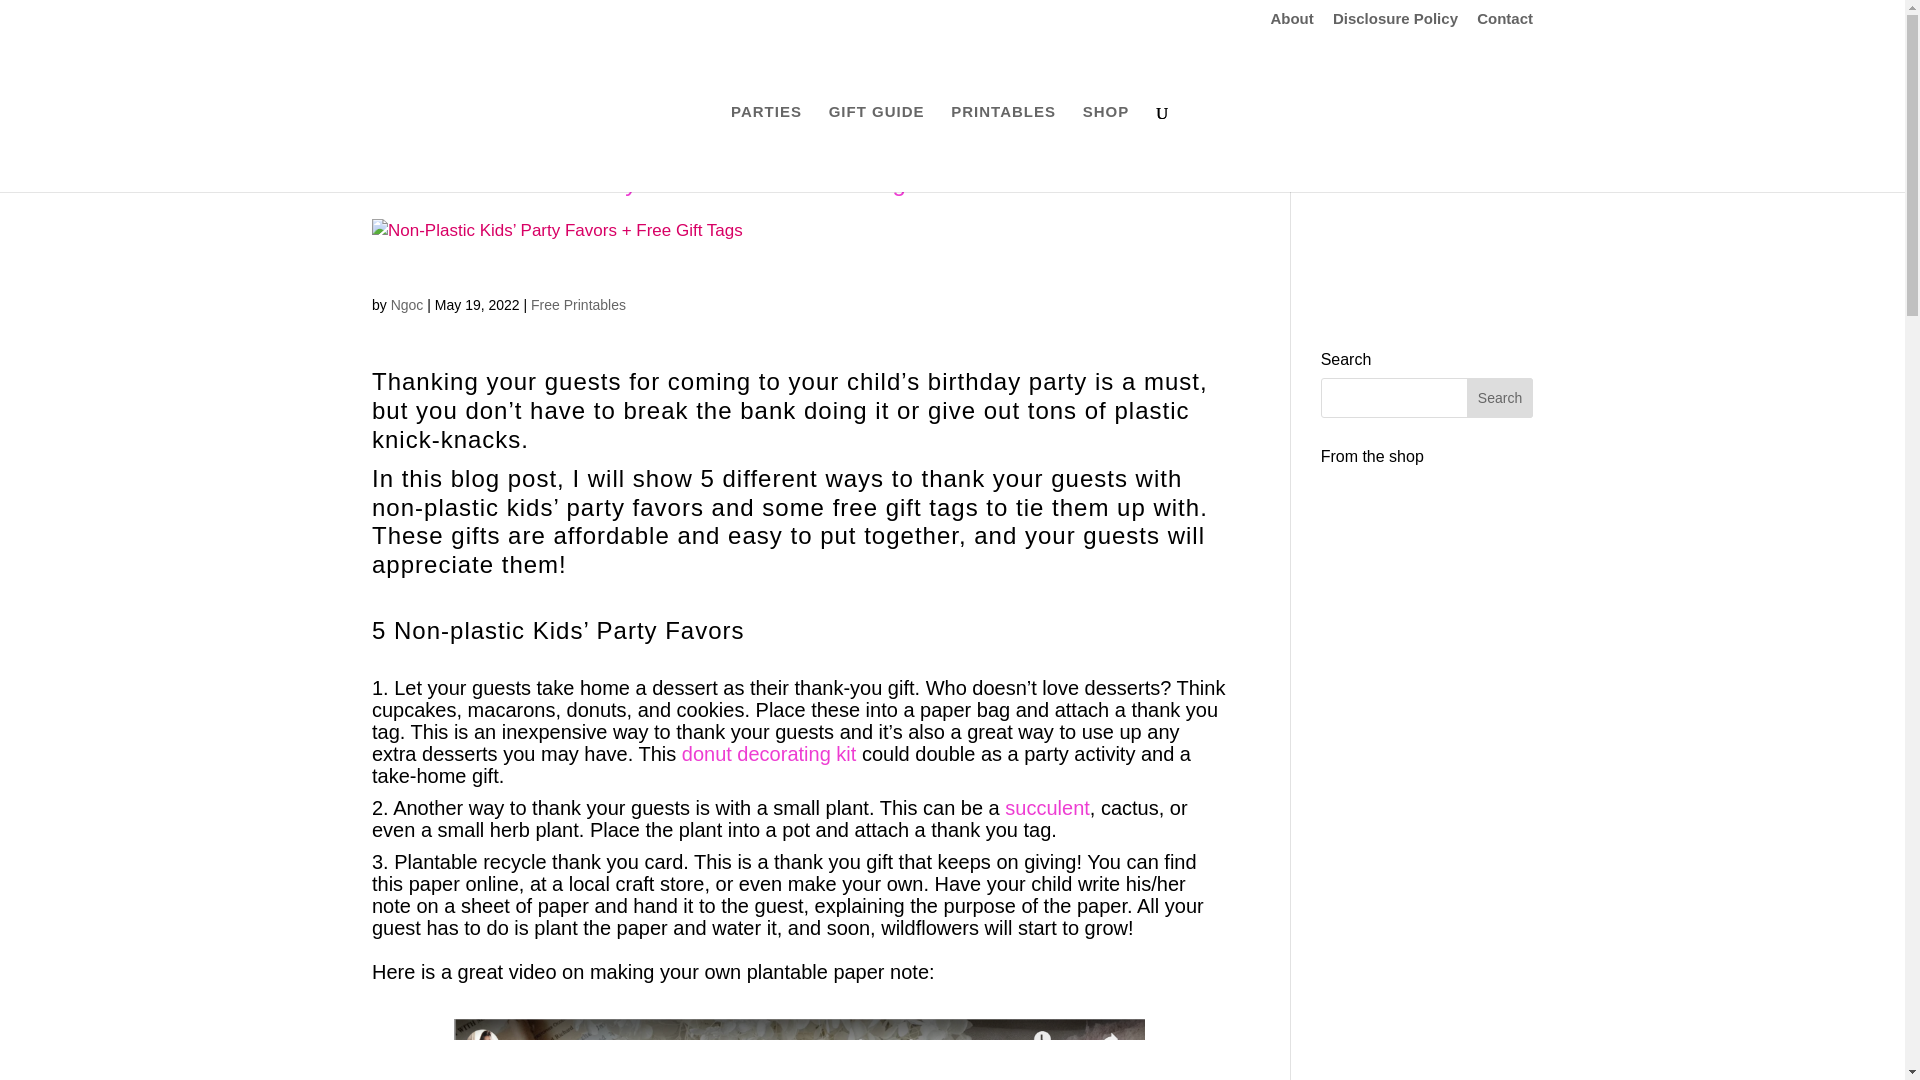 The width and height of the screenshot is (1920, 1080). Describe the element at coordinates (756, 754) in the screenshot. I see `donut decorating` at that location.